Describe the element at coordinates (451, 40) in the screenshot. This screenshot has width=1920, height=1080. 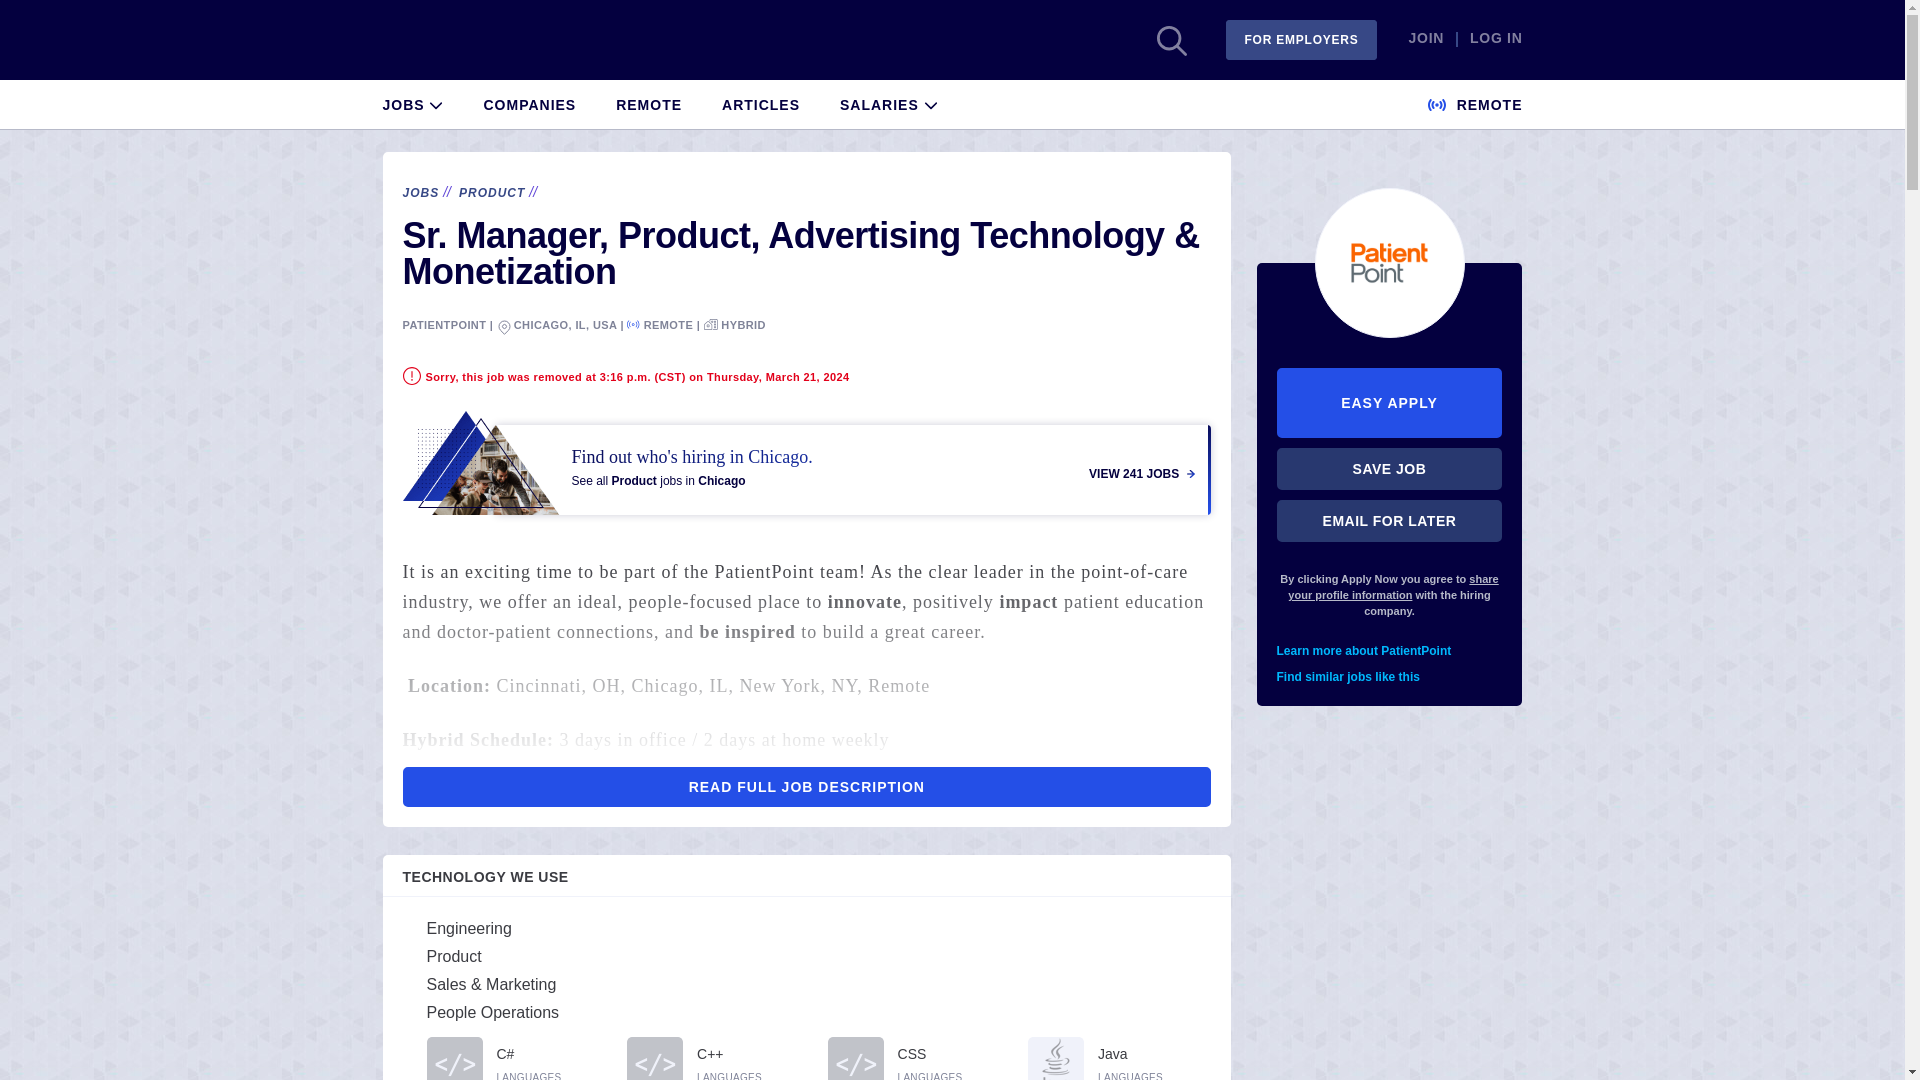
I see `Built In Chicago` at that location.